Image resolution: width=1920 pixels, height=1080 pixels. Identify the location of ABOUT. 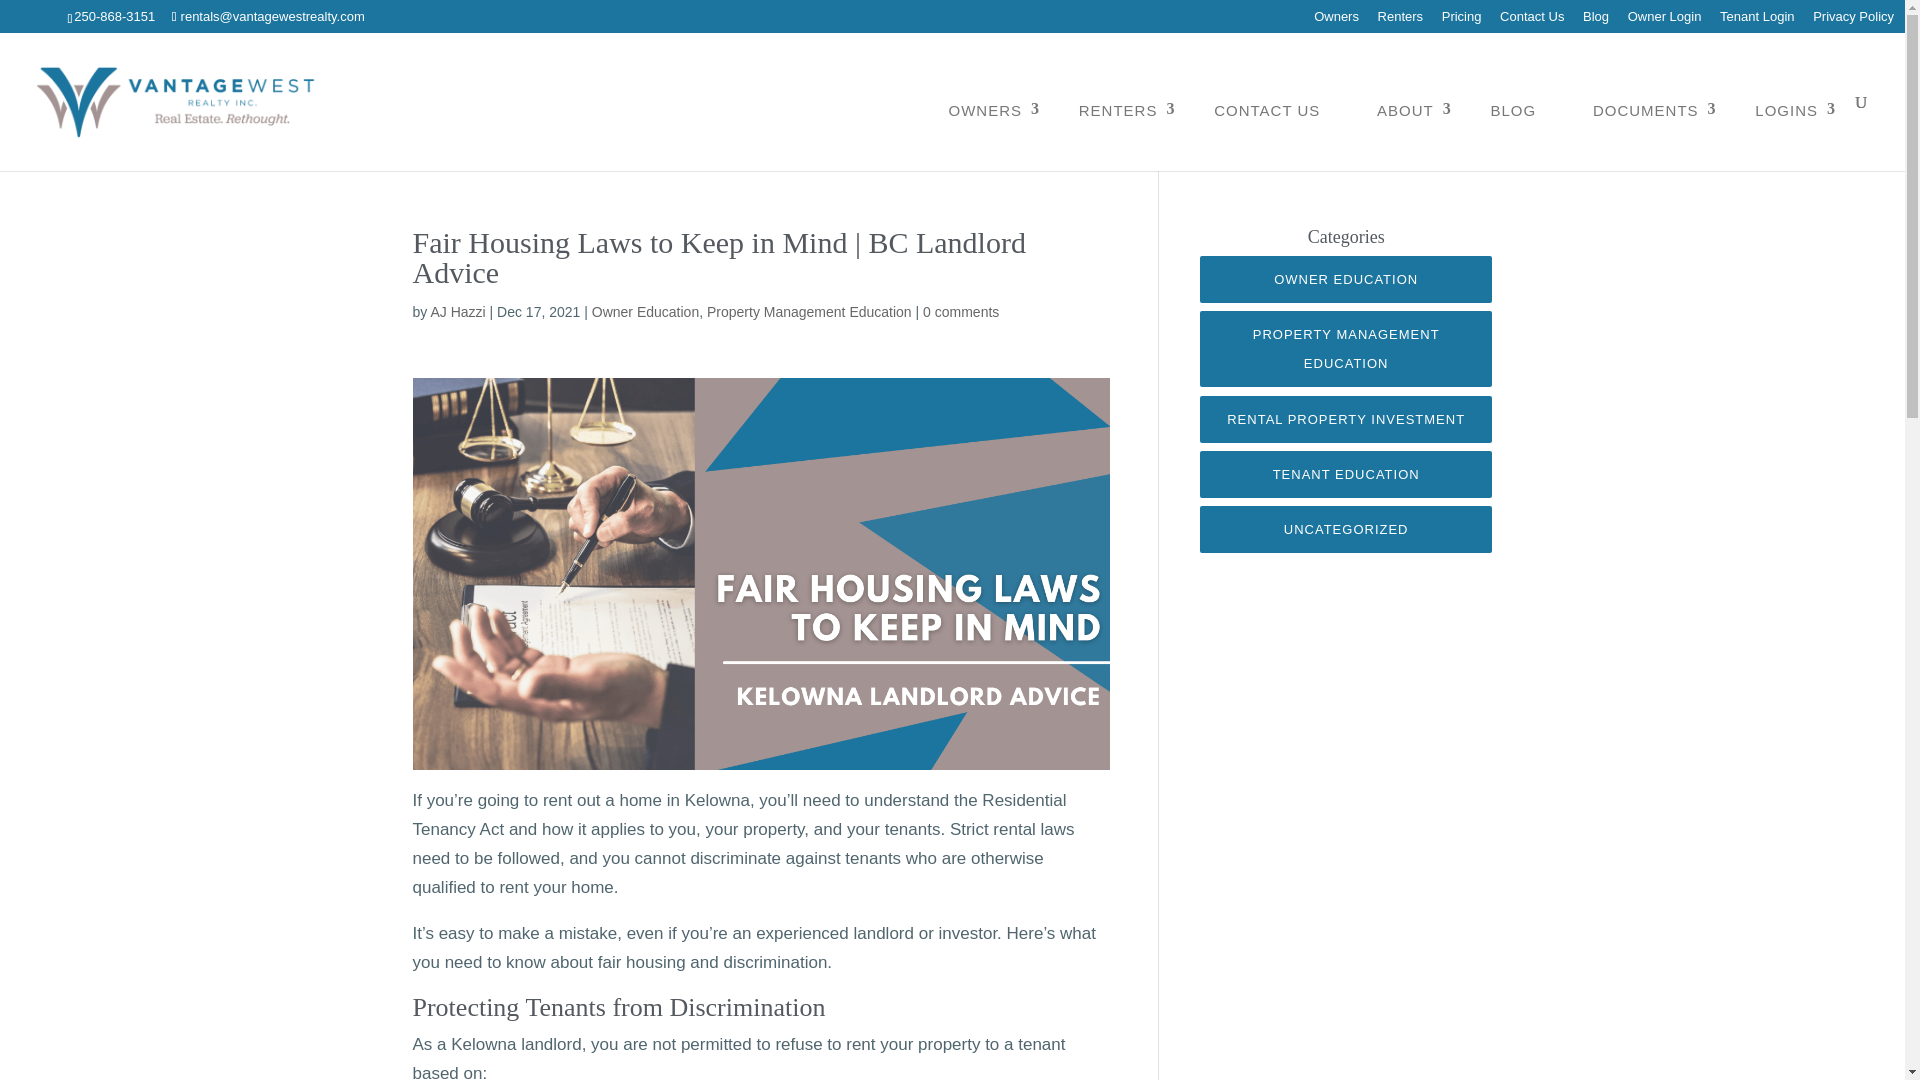
(1405, 110).